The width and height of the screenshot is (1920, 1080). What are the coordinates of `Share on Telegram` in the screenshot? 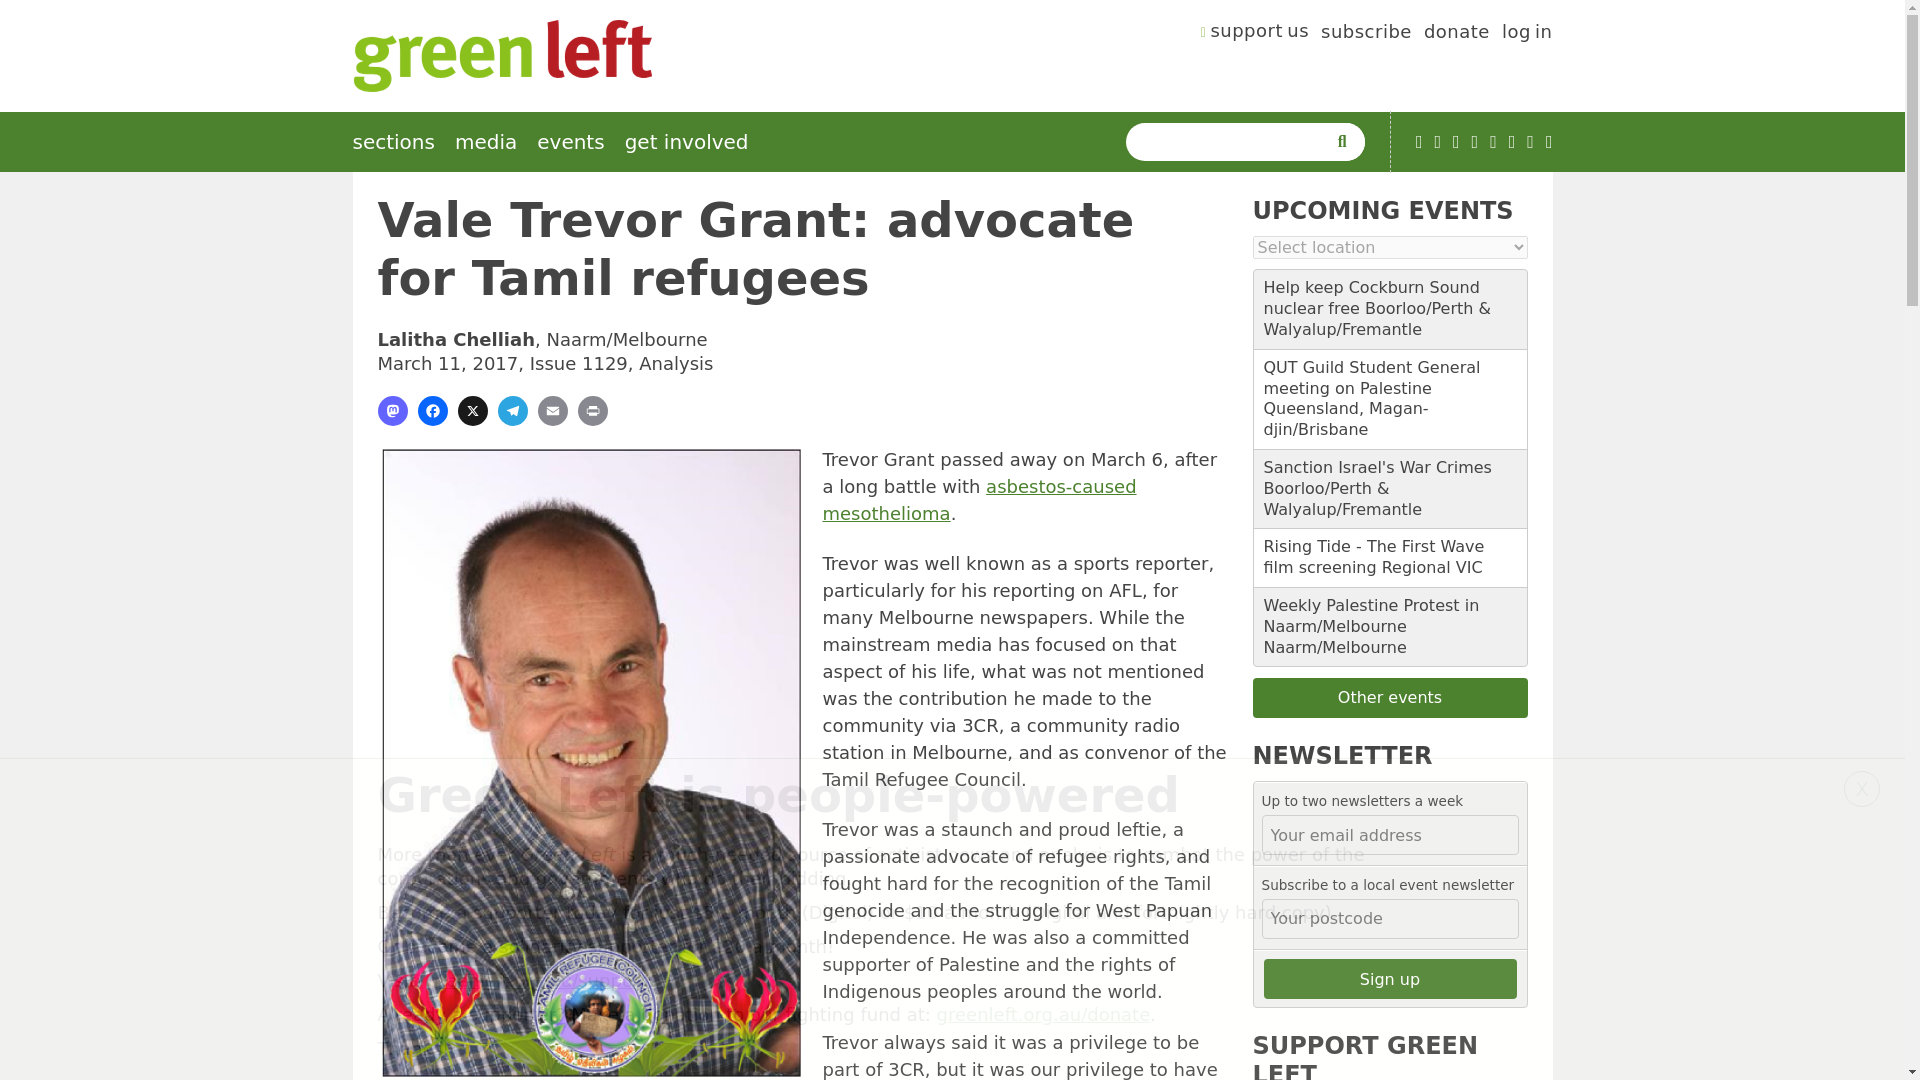 It's located at (512, 410).